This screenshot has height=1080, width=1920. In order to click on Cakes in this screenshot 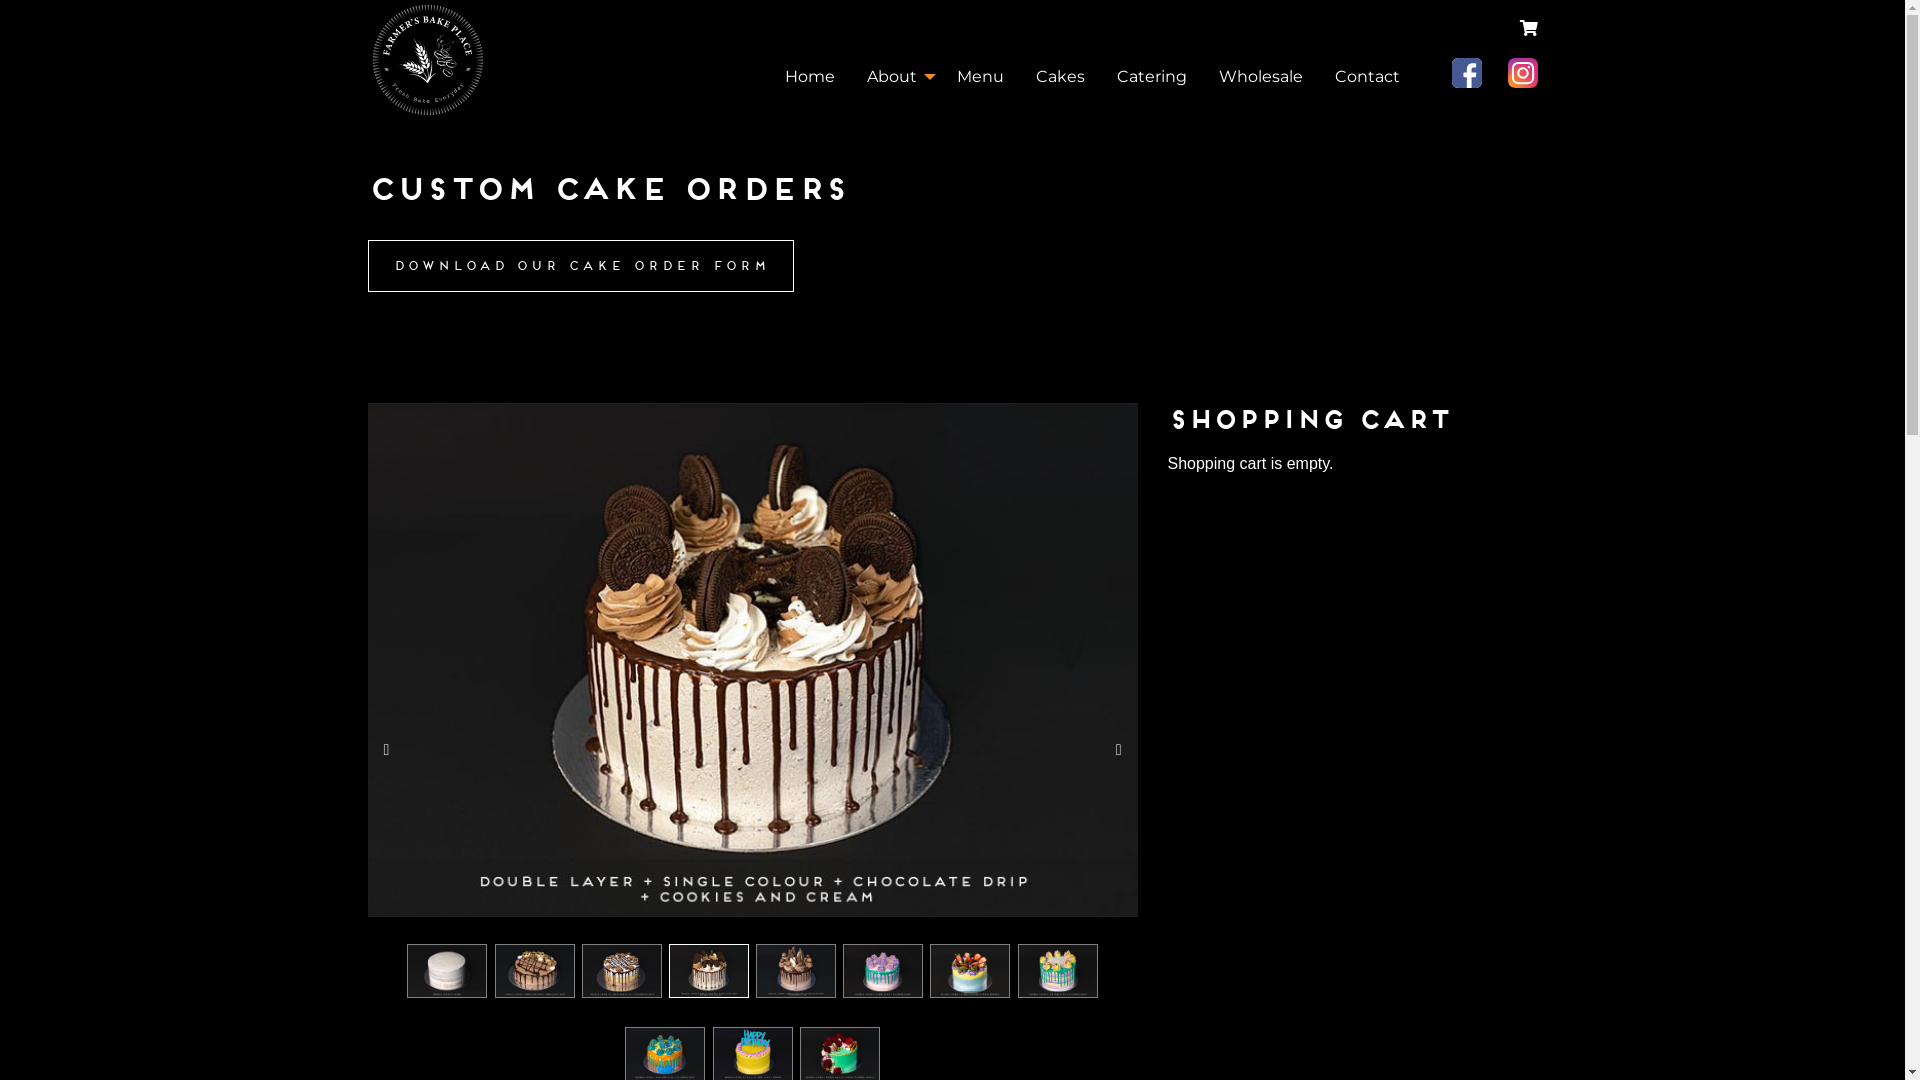, I will do `click(1060, 77)`.